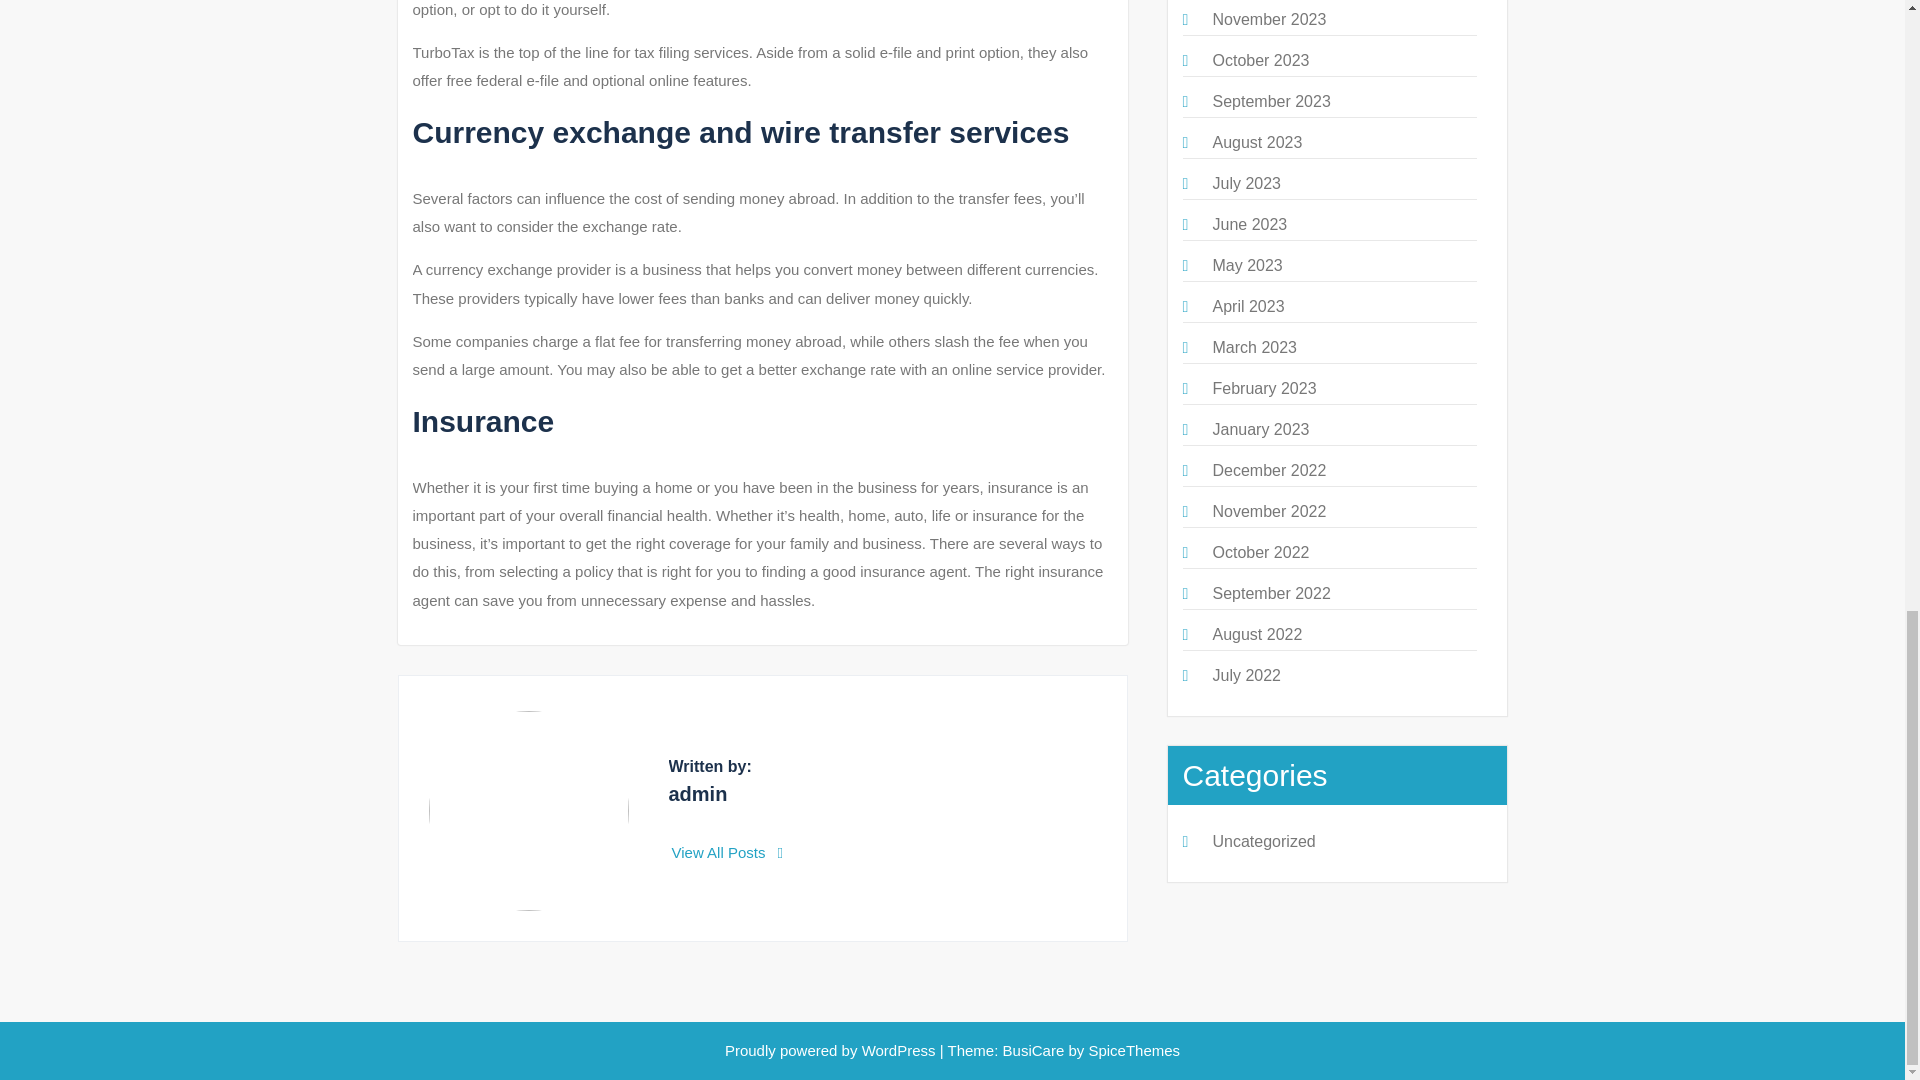 The height and width of the screenshot is (1080, 1920). Describe the element at coordinates (1246, 675) in the screenshot. I see `July 2022` at that location.